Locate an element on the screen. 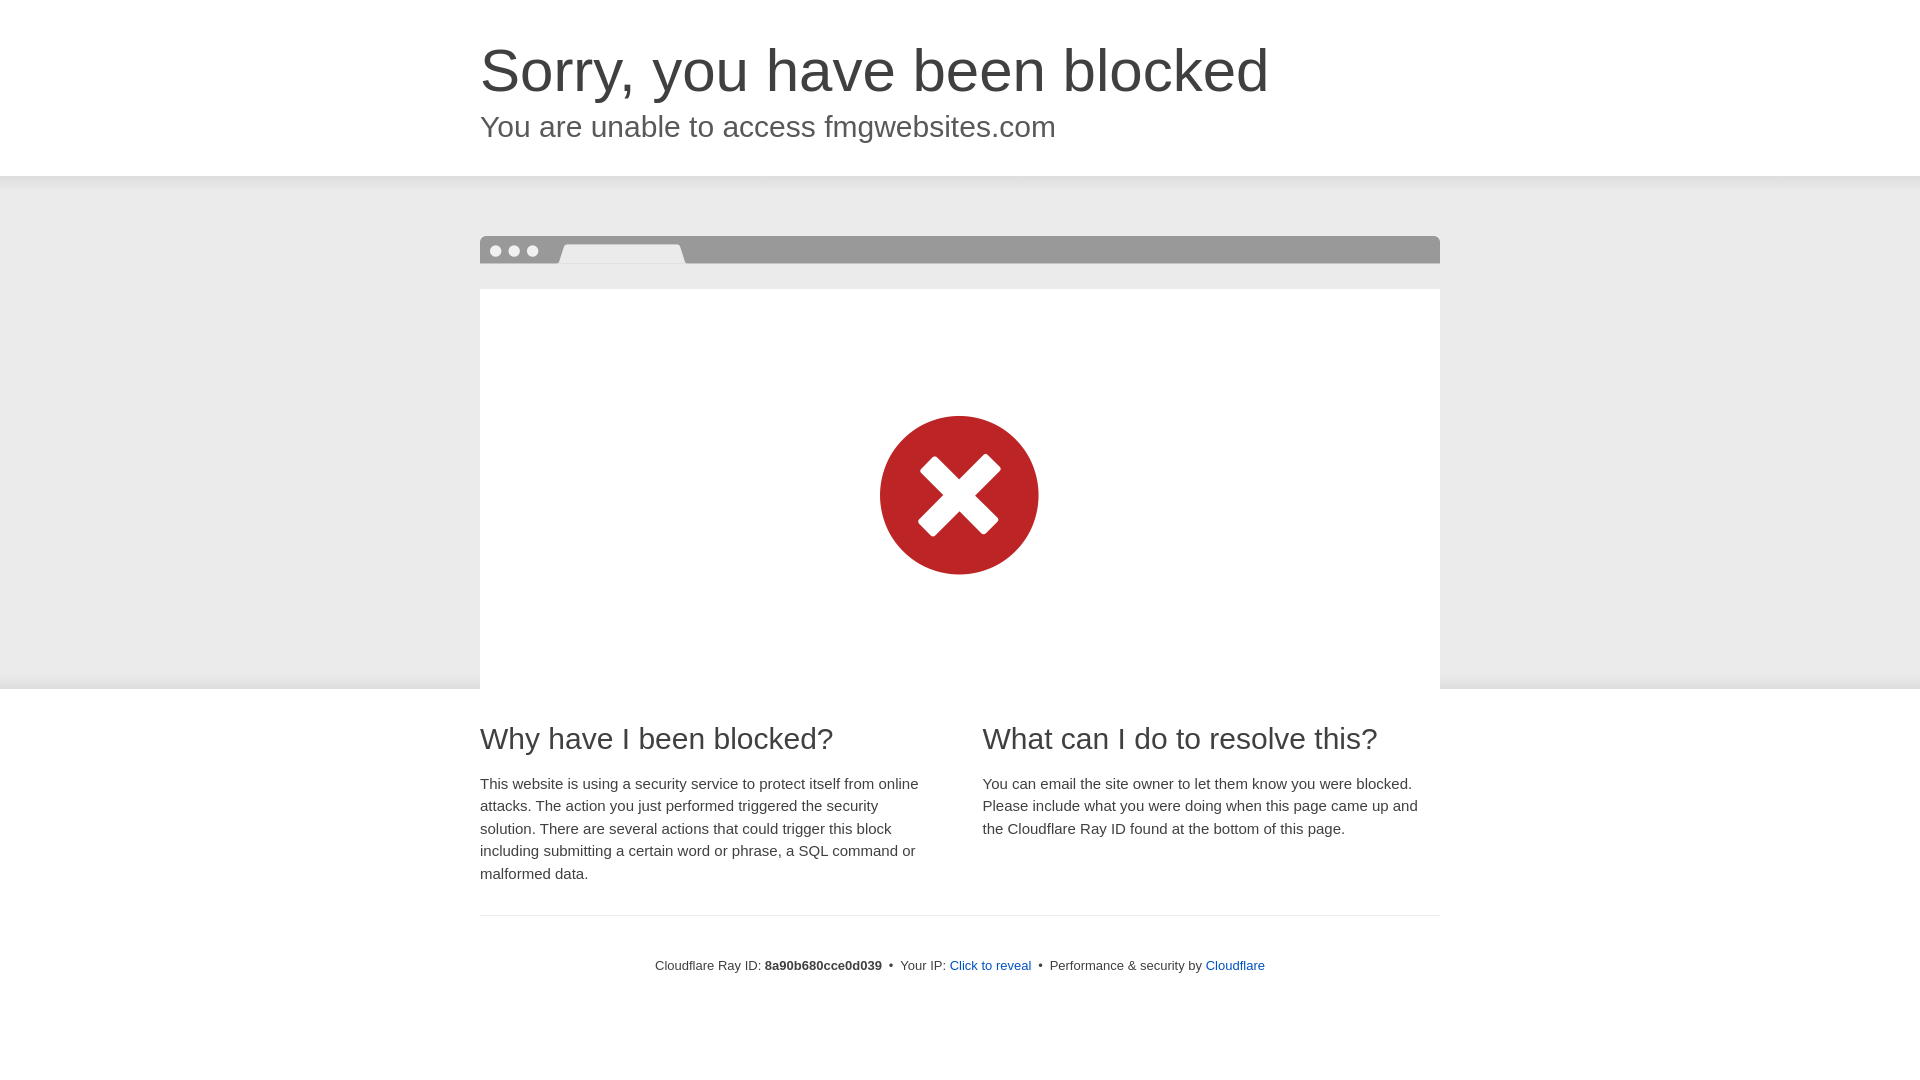  Click to reveal is located at coordinates (991, 966).